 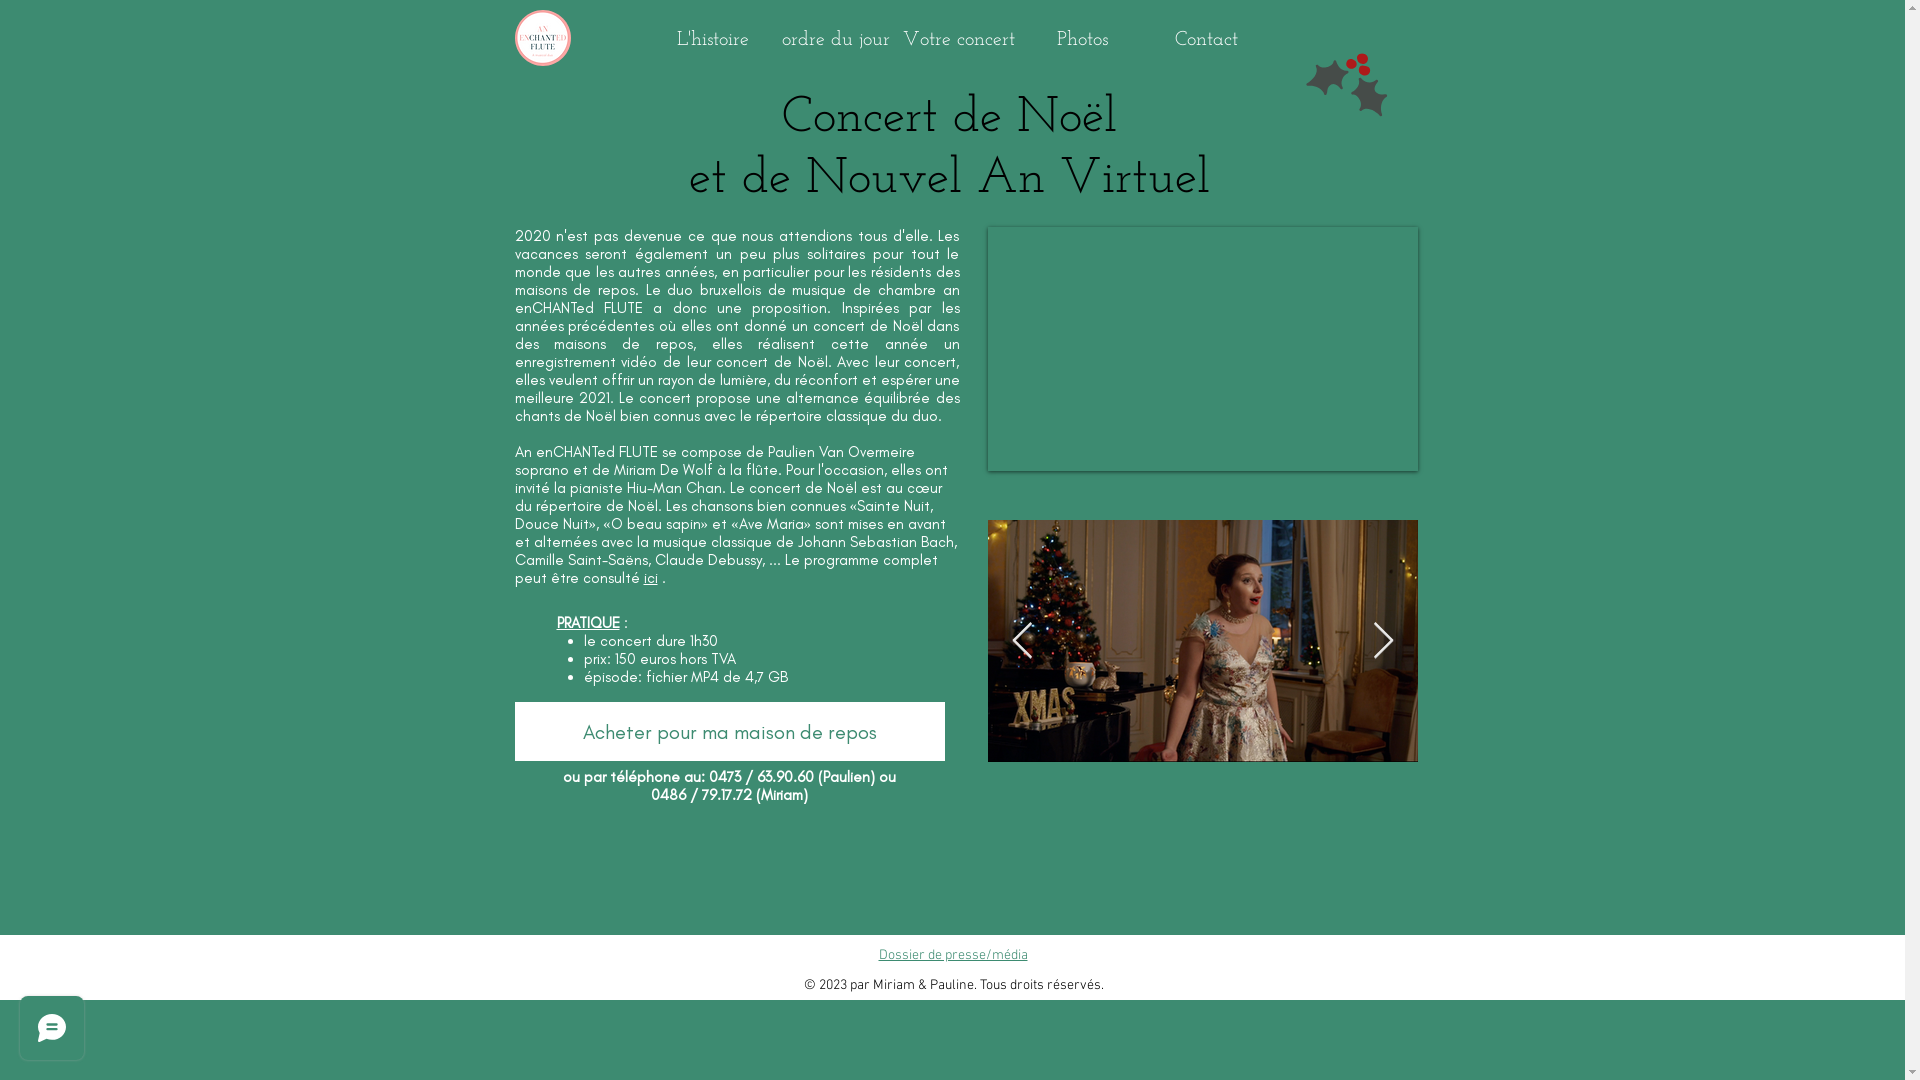 I want to click on Votre concert, so click(x=959, y=38).